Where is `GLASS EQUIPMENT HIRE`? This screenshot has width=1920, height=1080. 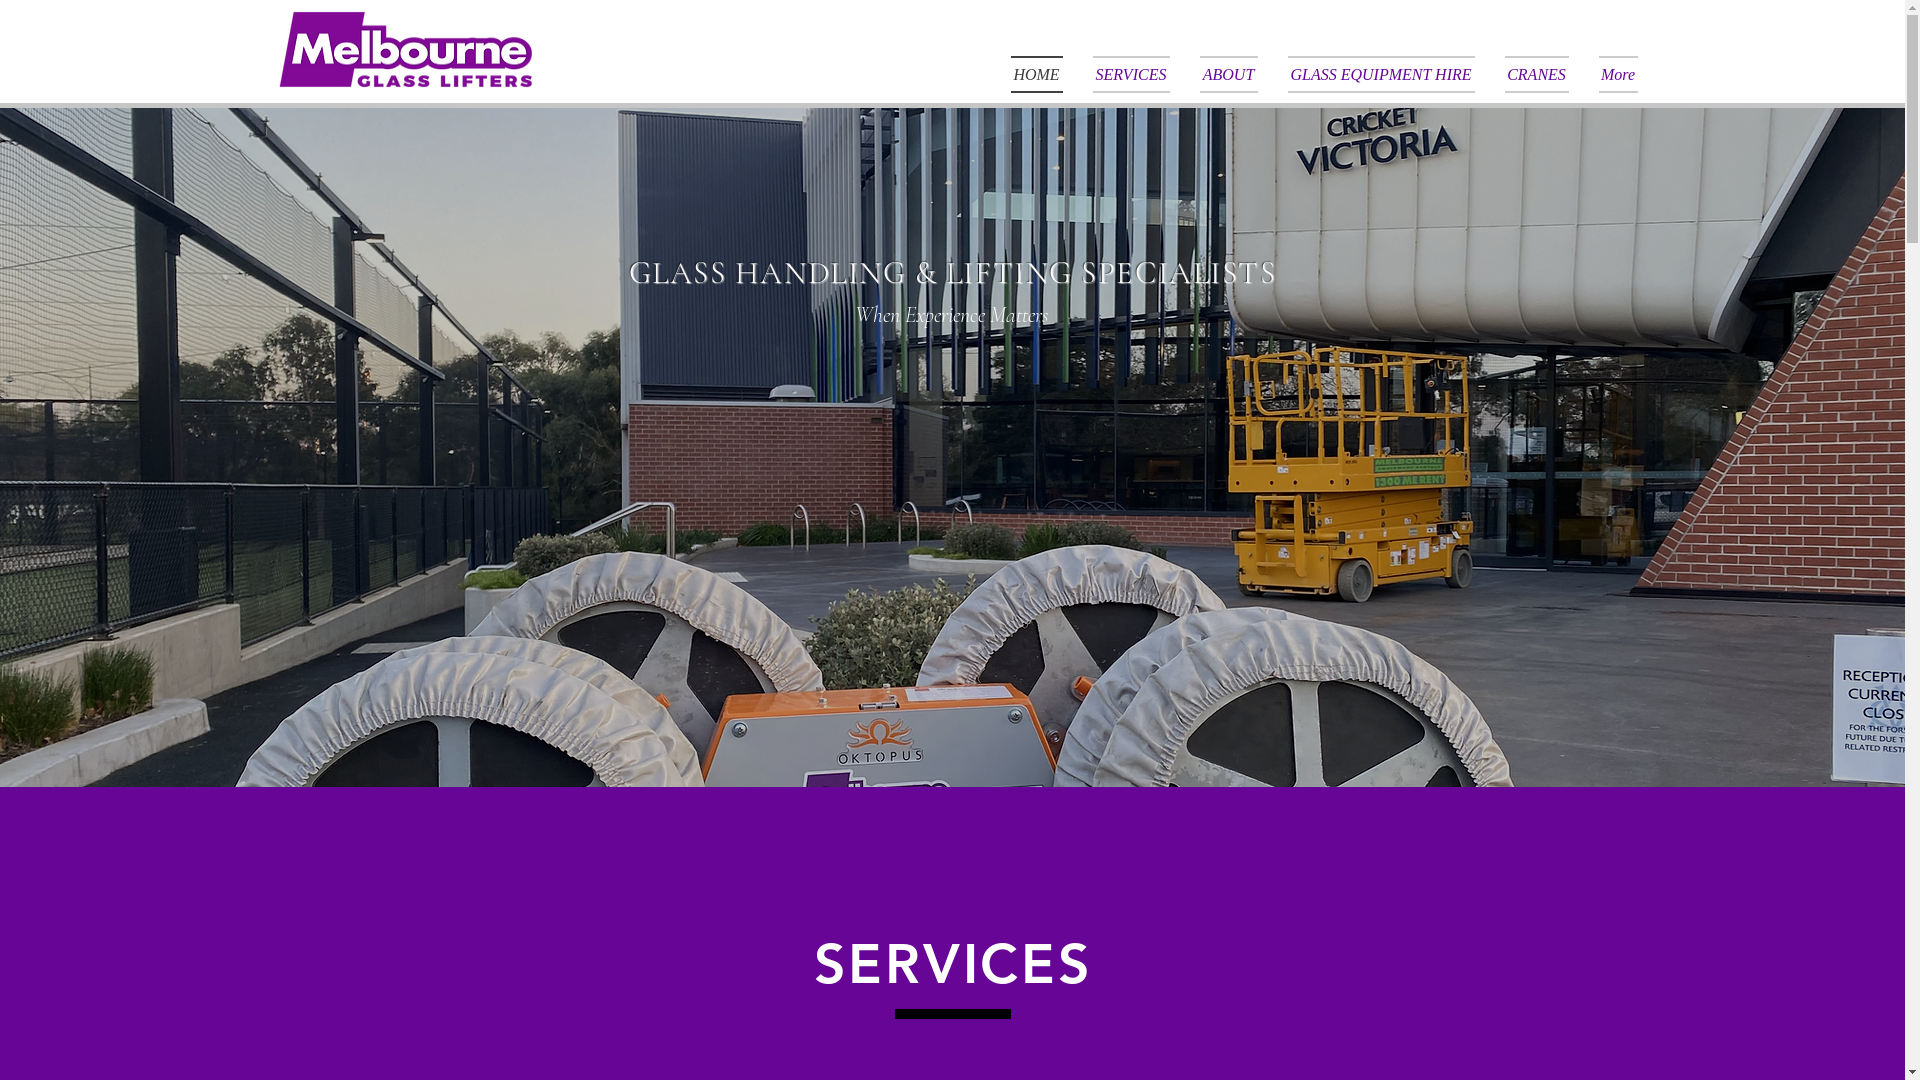
GLASS EQUIPMENT HIRE is located at coordinates (1380, 74).